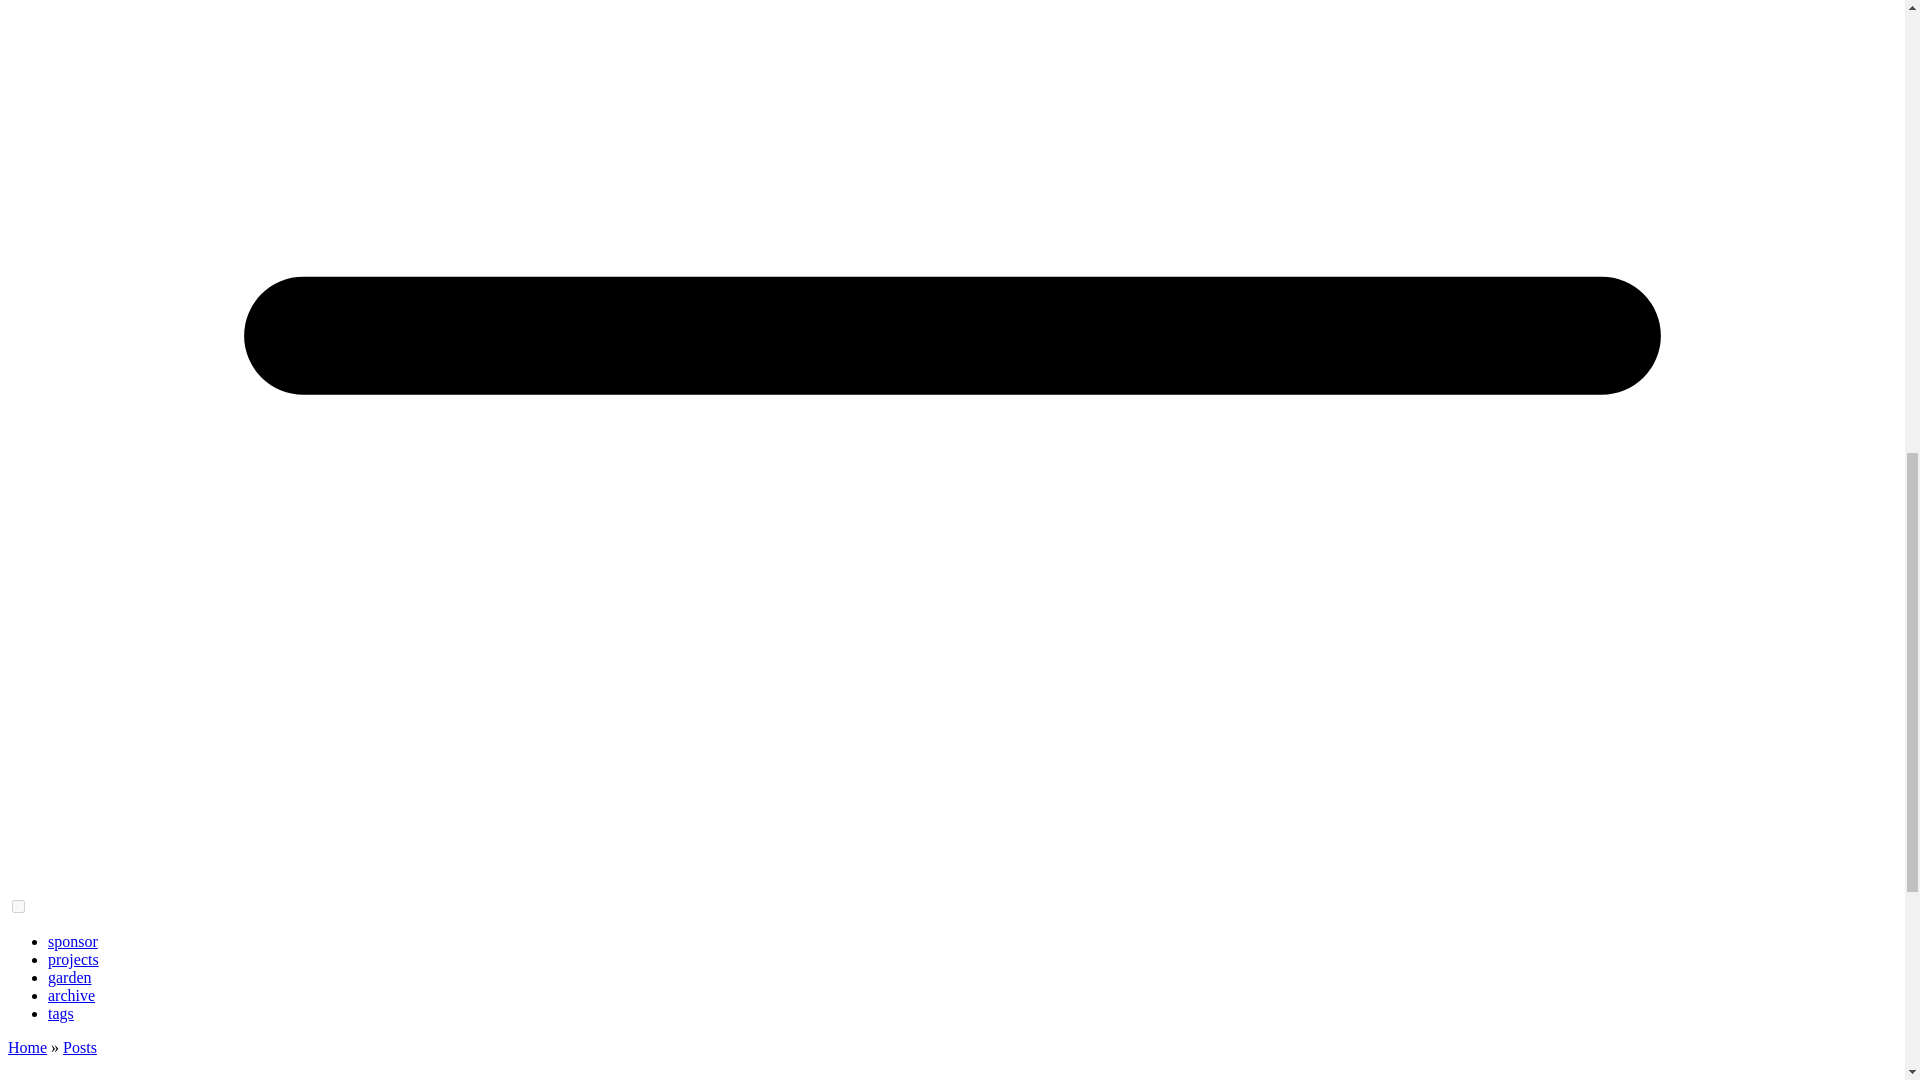 Image resolution: width=1920 pixels, height=1080 pixels. I want to click on projects, so click(74, 959).